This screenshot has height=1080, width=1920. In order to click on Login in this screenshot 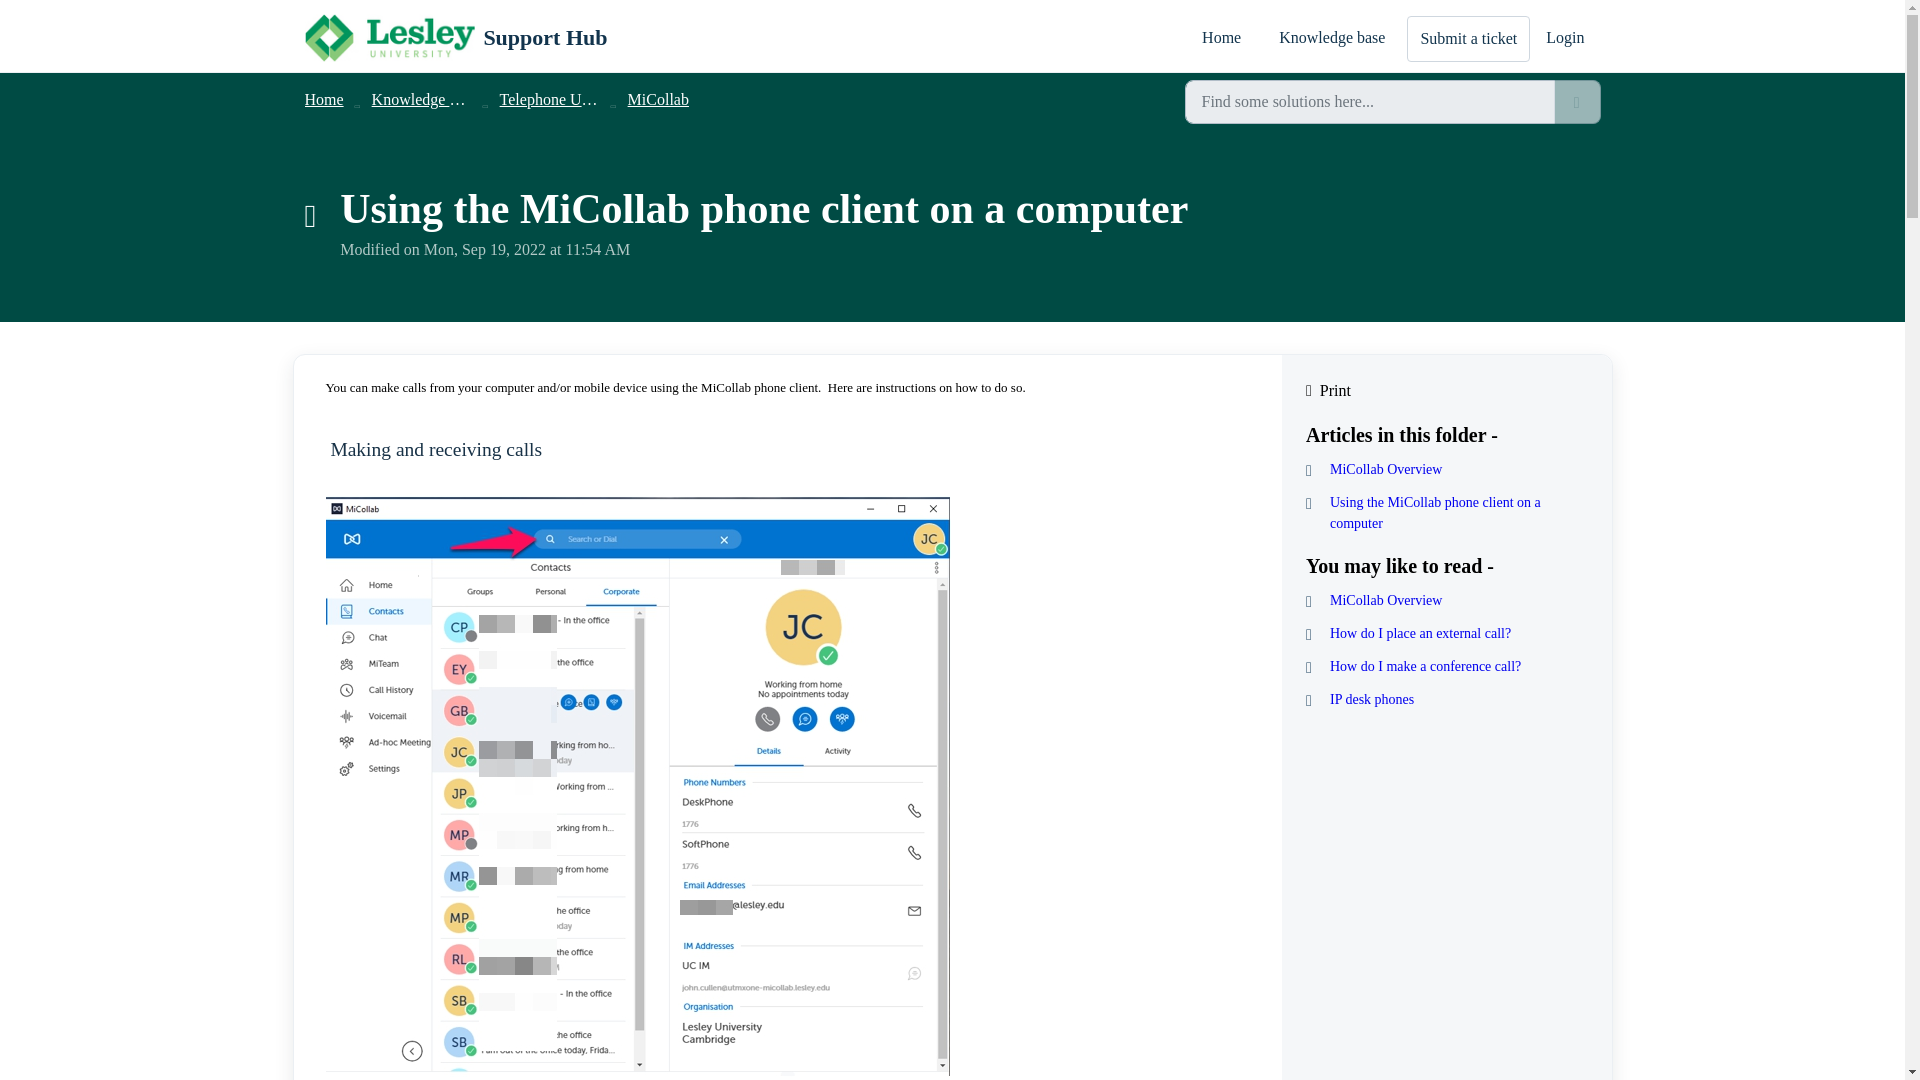, I will do `click(1568, 38)`.